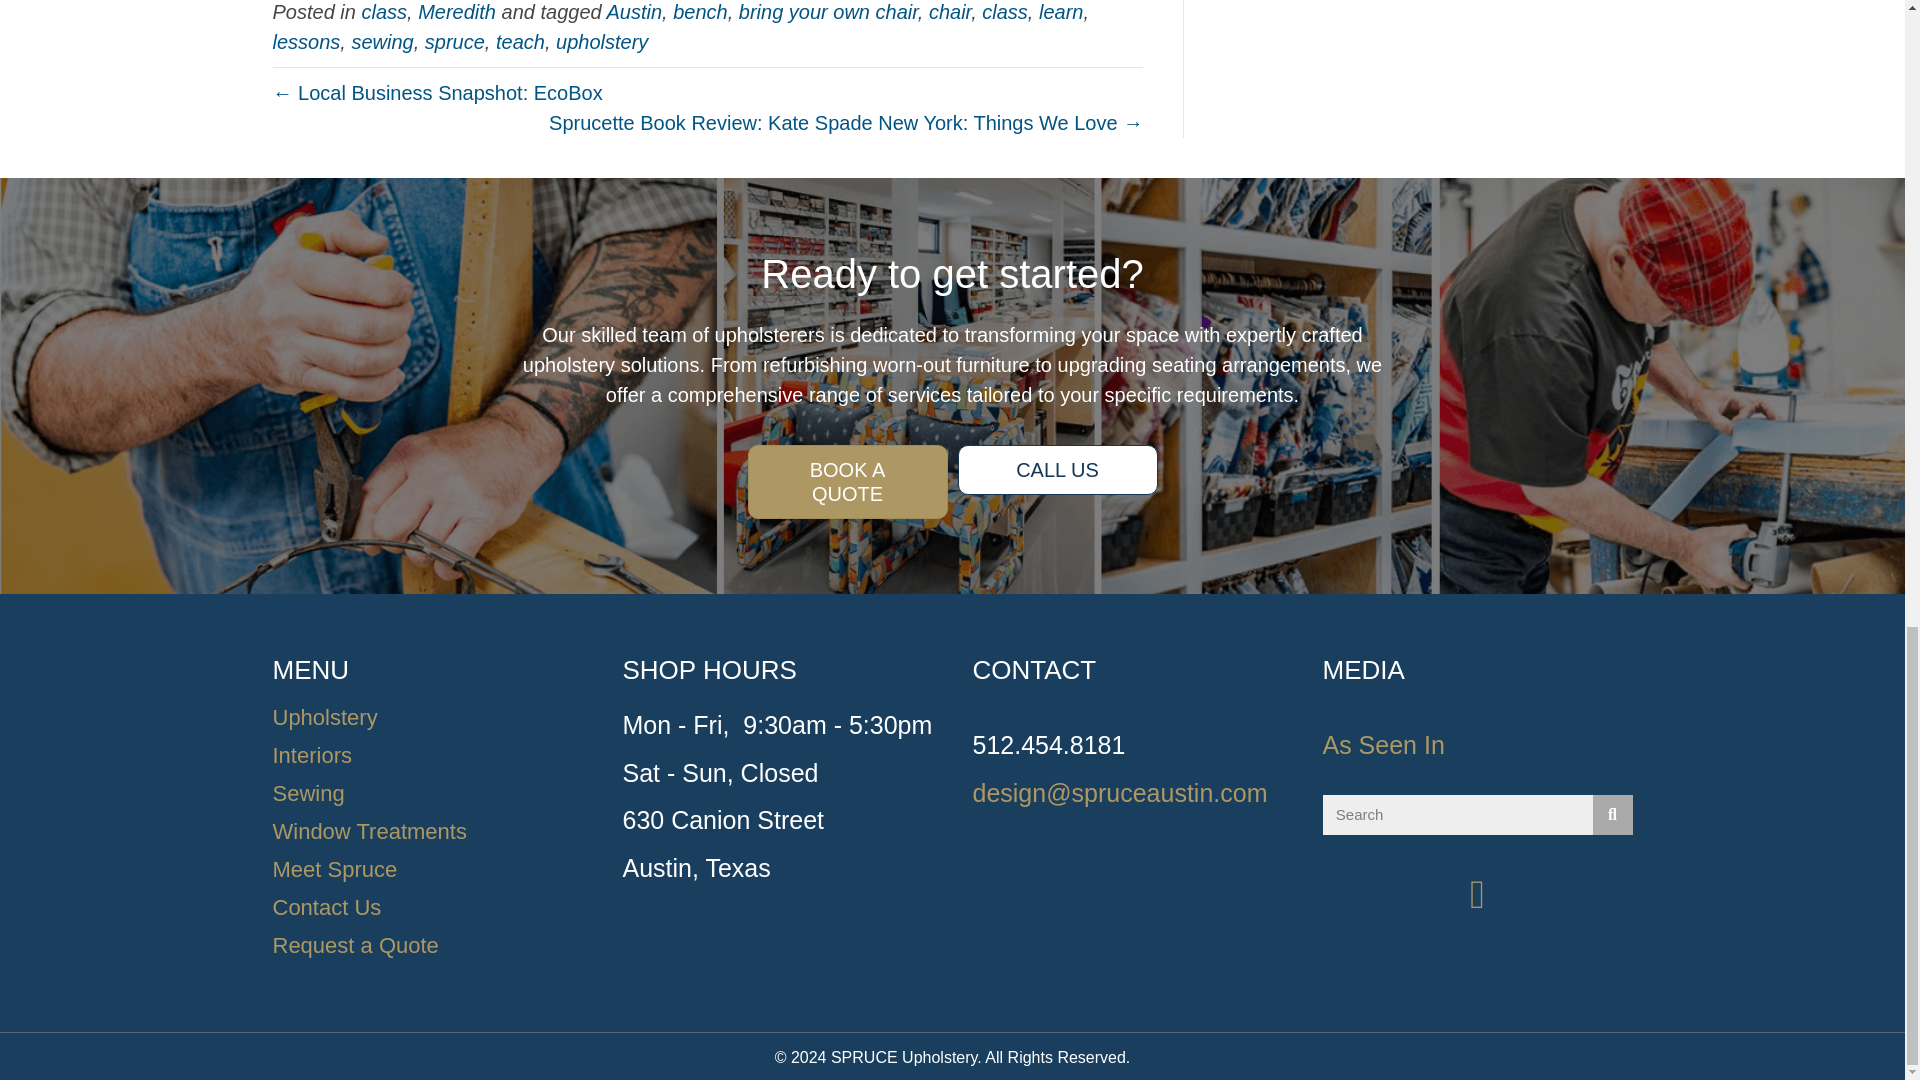 The image size is (1920, 1080). I want to click on bench, so click(700, 10).